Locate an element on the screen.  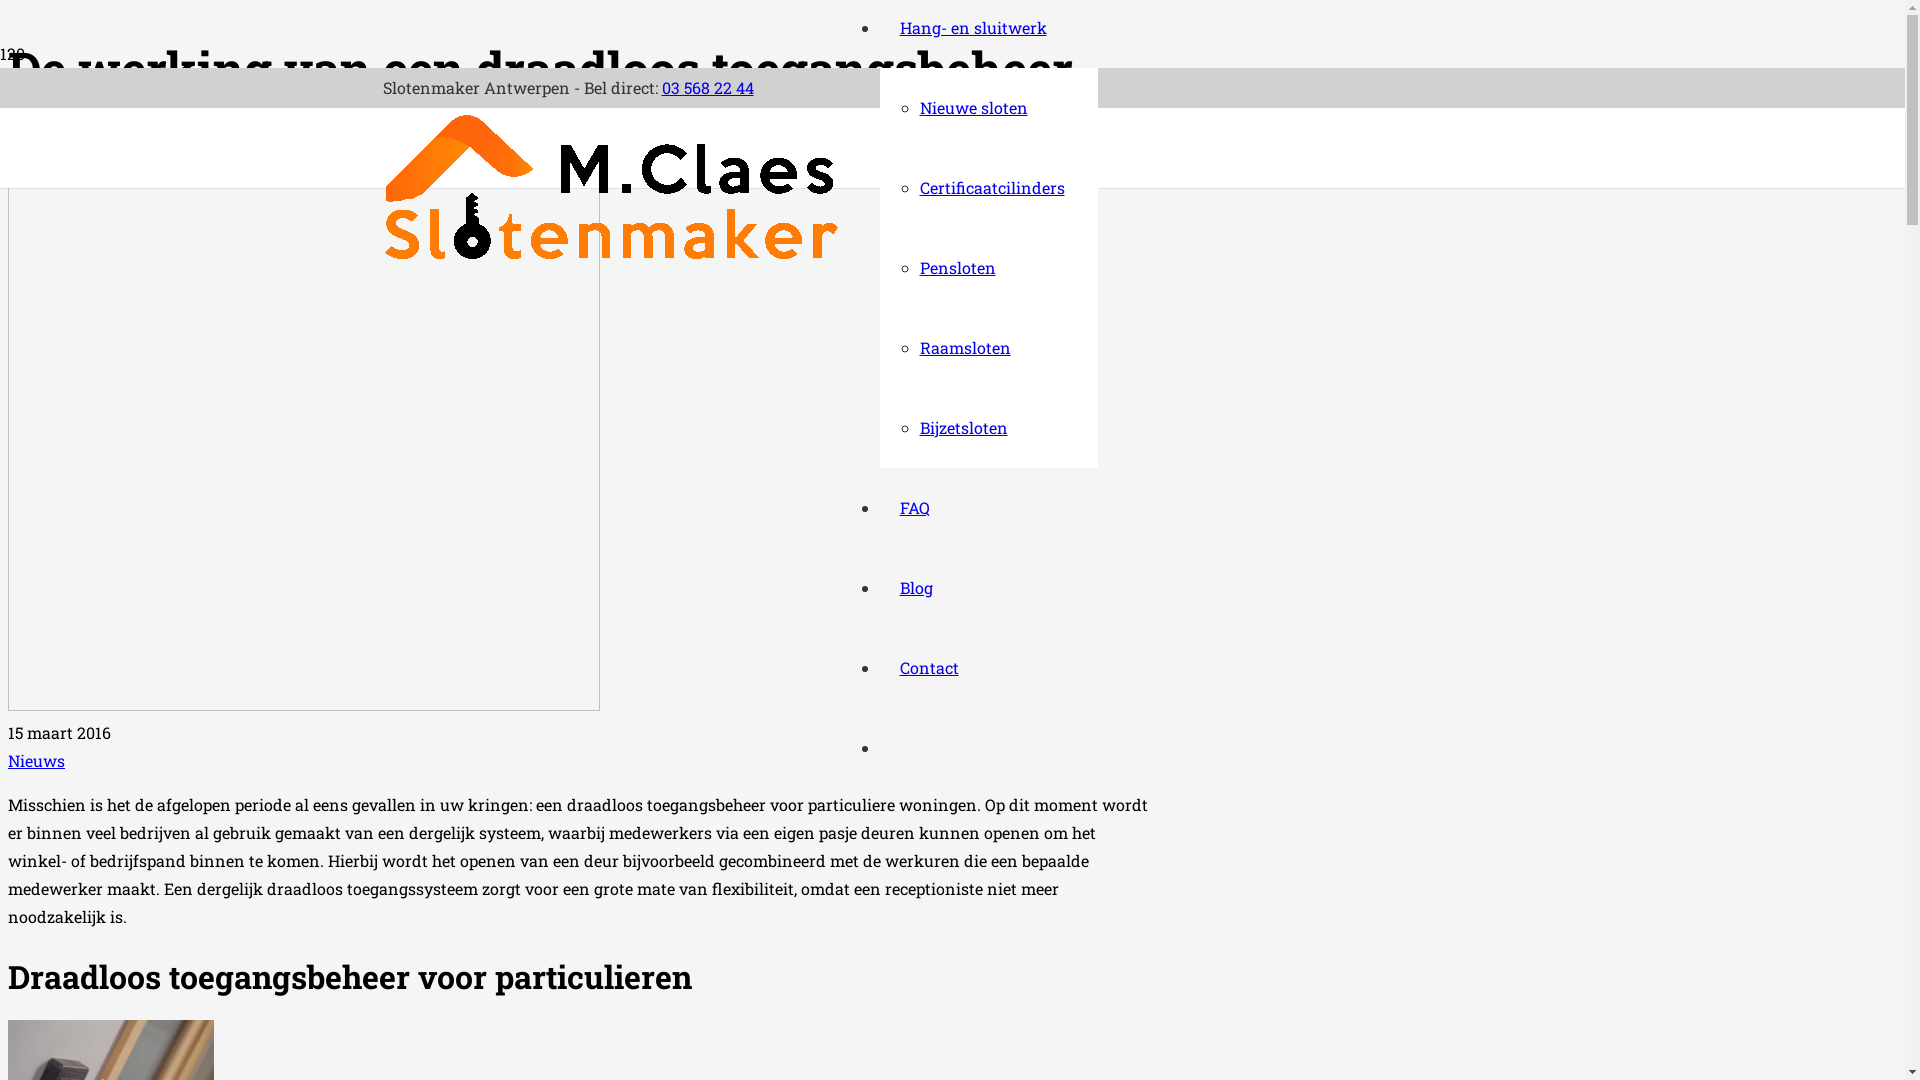
Pensloten is located at coordinates (958, 268).